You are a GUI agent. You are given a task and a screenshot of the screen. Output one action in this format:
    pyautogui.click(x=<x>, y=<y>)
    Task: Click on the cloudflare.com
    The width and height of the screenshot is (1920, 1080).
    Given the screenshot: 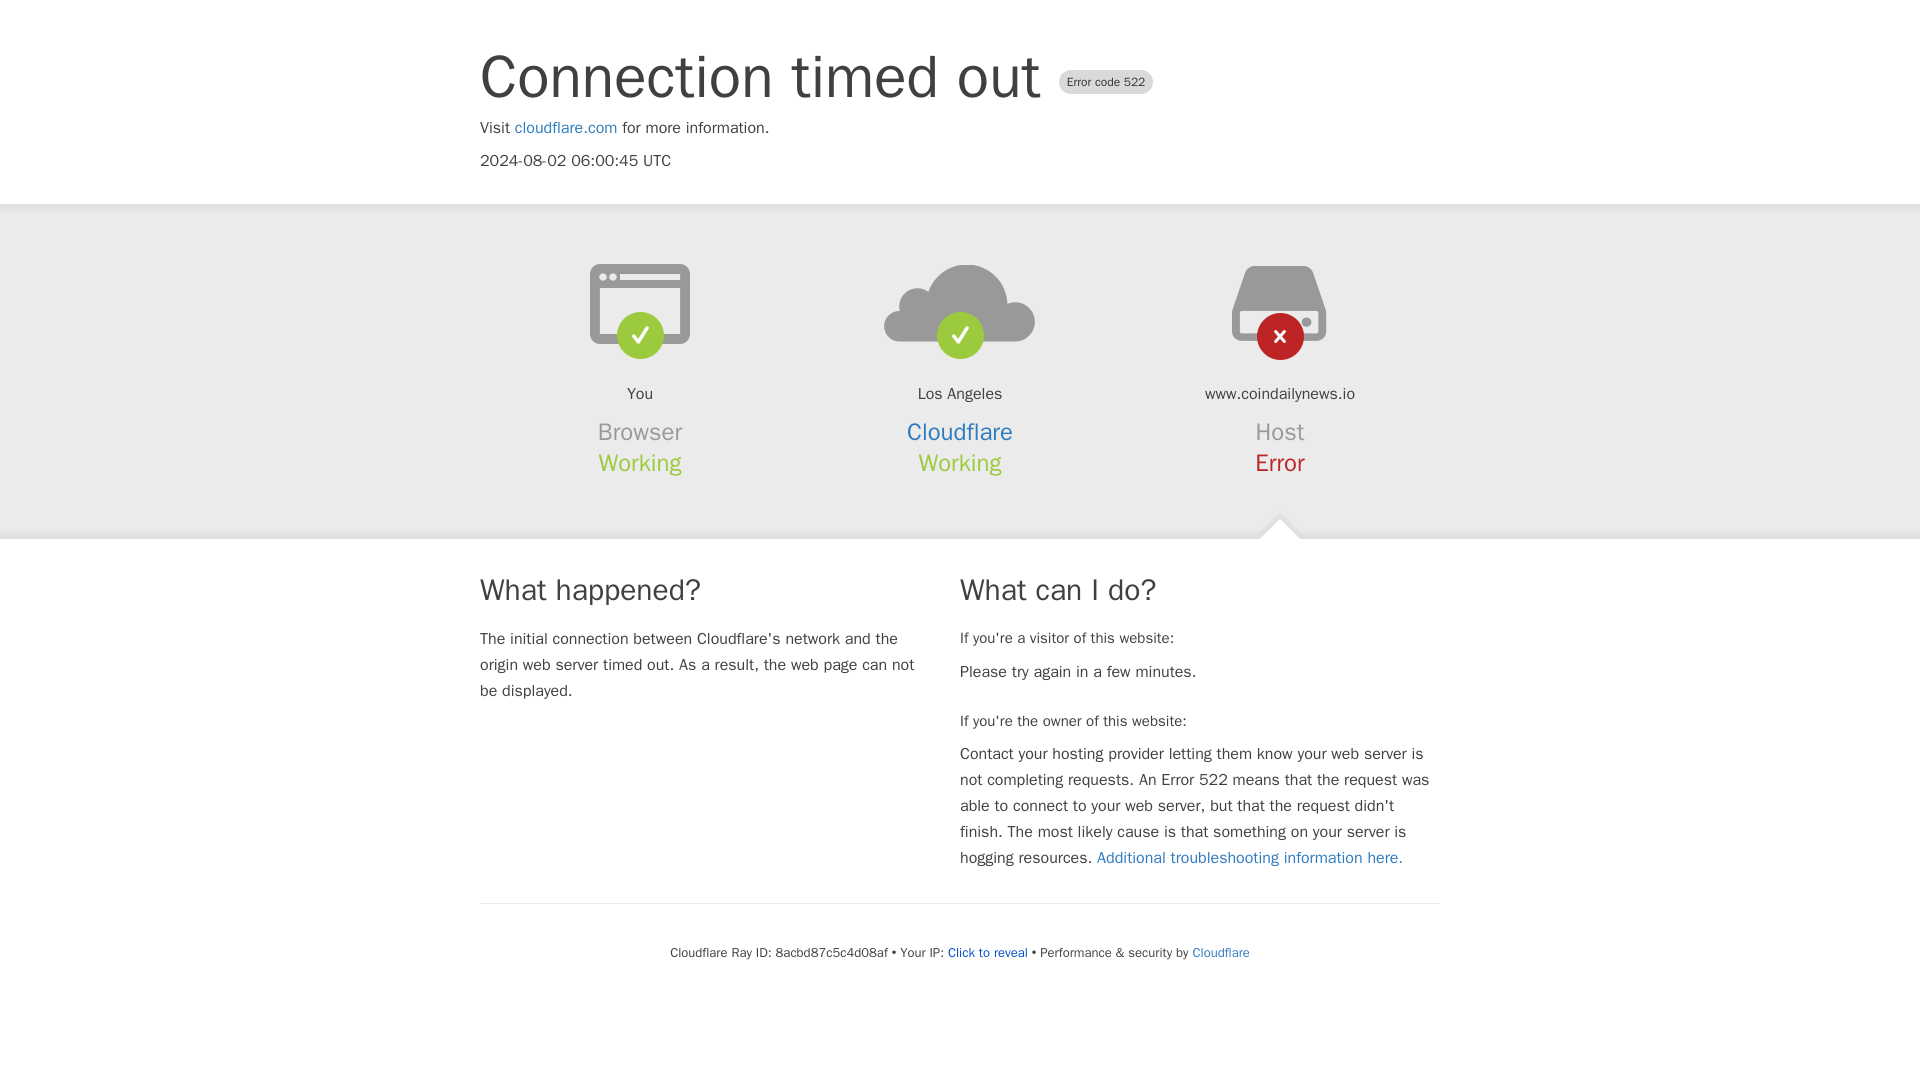 What is the action you would take?
    pyautogui.click(x=566, y=128)
    